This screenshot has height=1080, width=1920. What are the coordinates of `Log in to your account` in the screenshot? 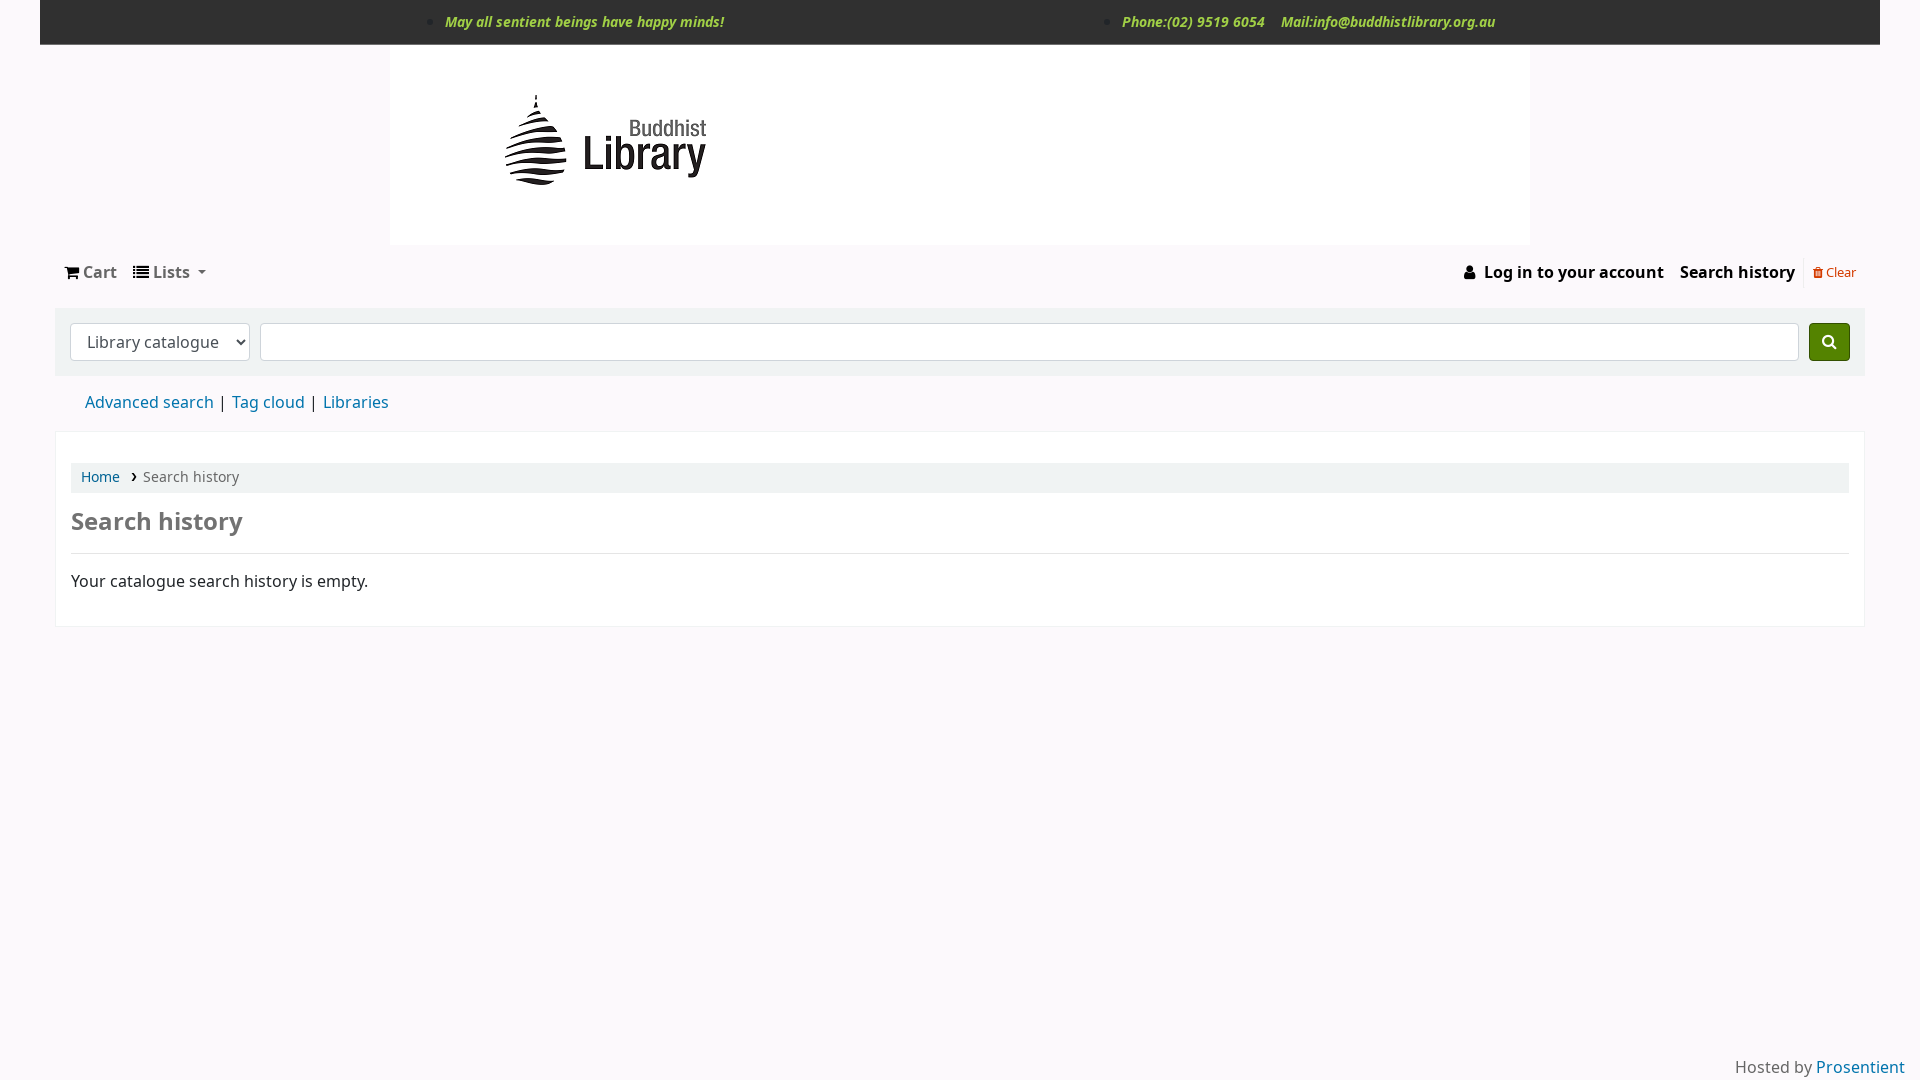 It's located at (1562, 273).